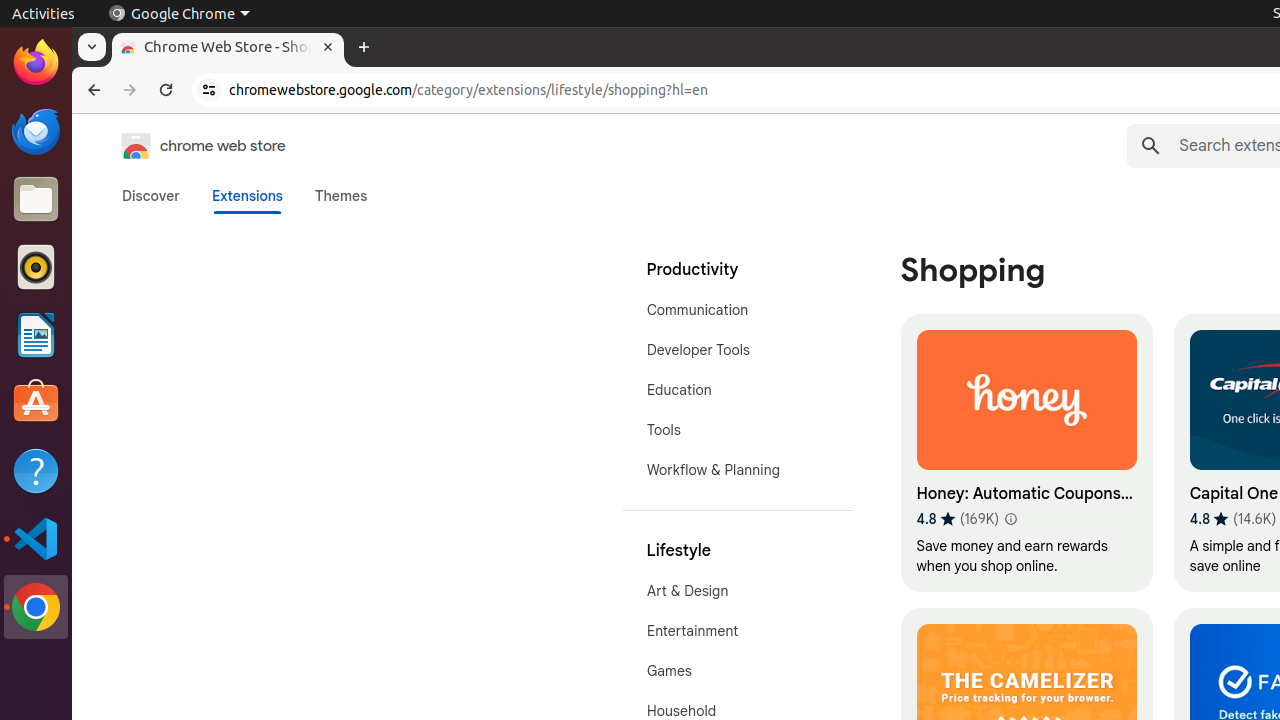 Image resolution: width=1280 pixels, height=720 pixels. What do you see at coordinates (36, 470) in the screenshot?
I see `Help` at bounding box center [36, 470].